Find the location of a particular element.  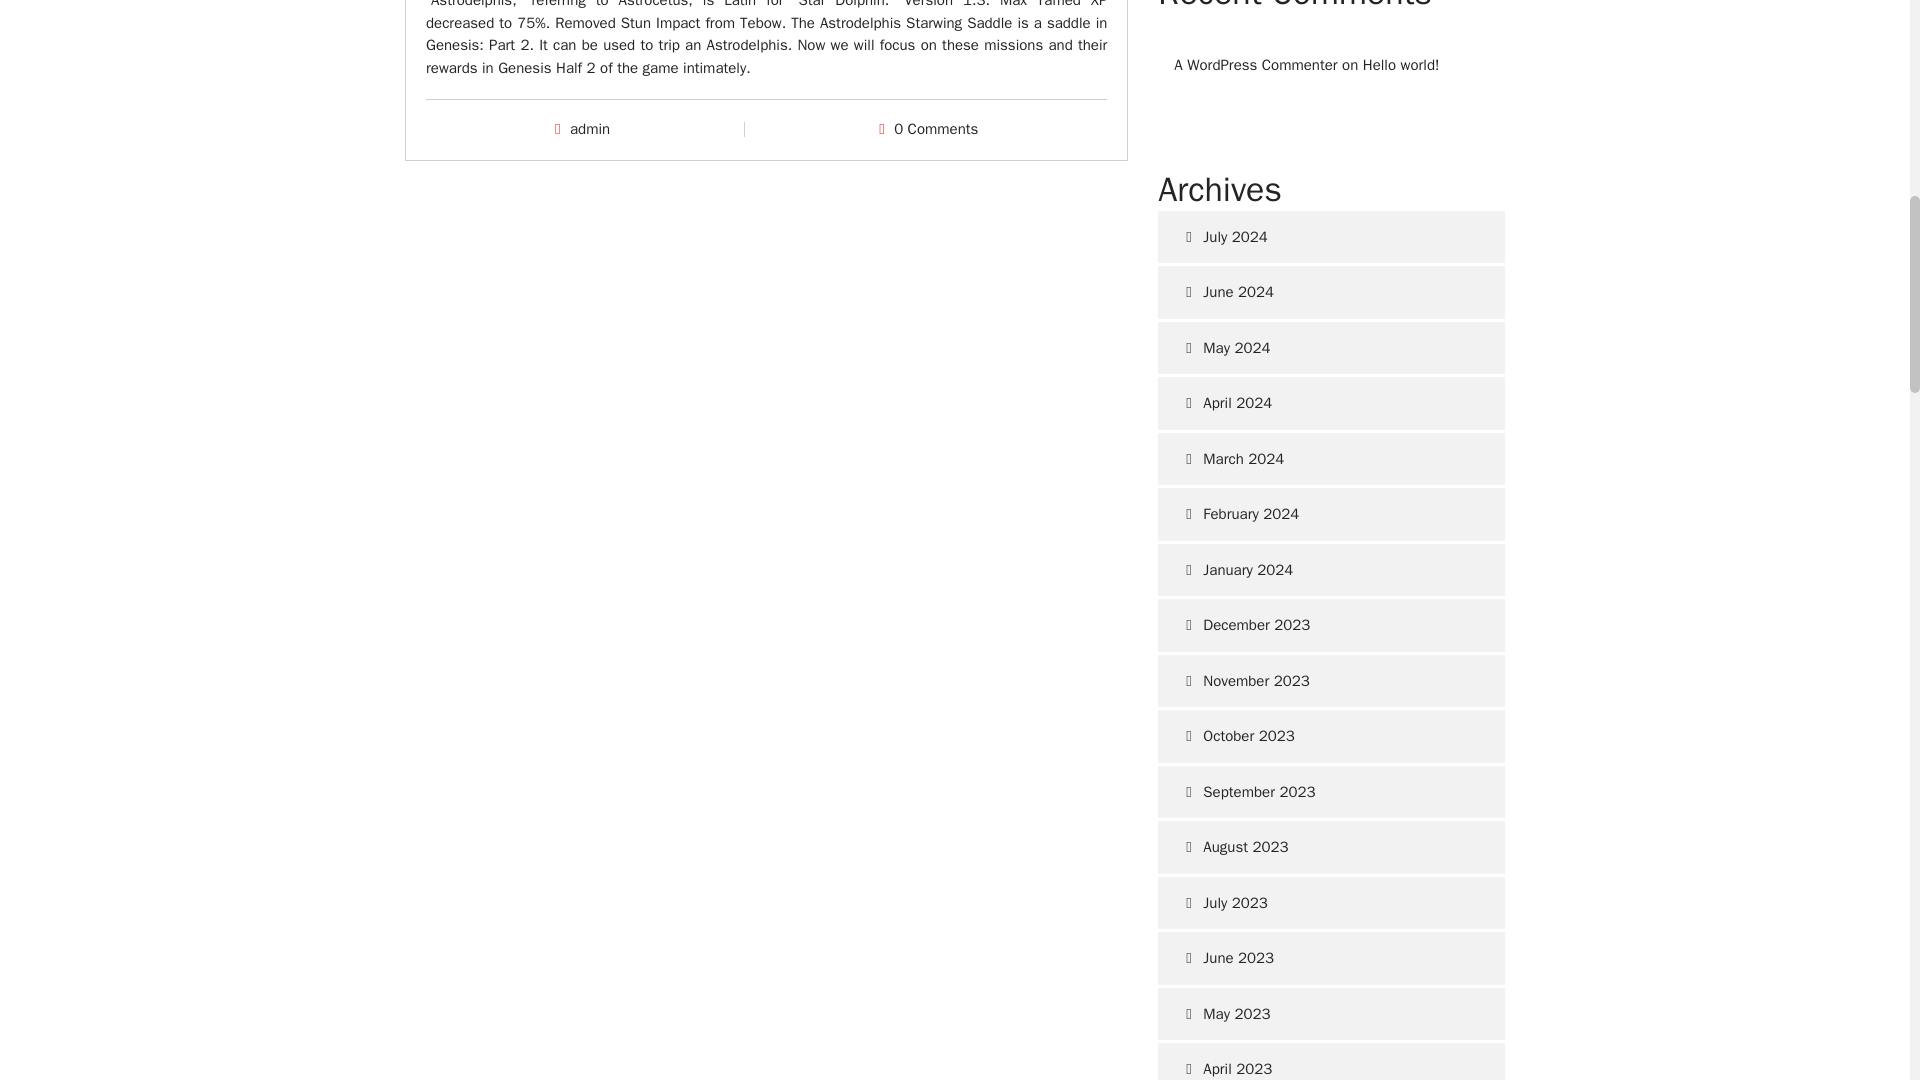

admin is located at coordinates (590, 128).